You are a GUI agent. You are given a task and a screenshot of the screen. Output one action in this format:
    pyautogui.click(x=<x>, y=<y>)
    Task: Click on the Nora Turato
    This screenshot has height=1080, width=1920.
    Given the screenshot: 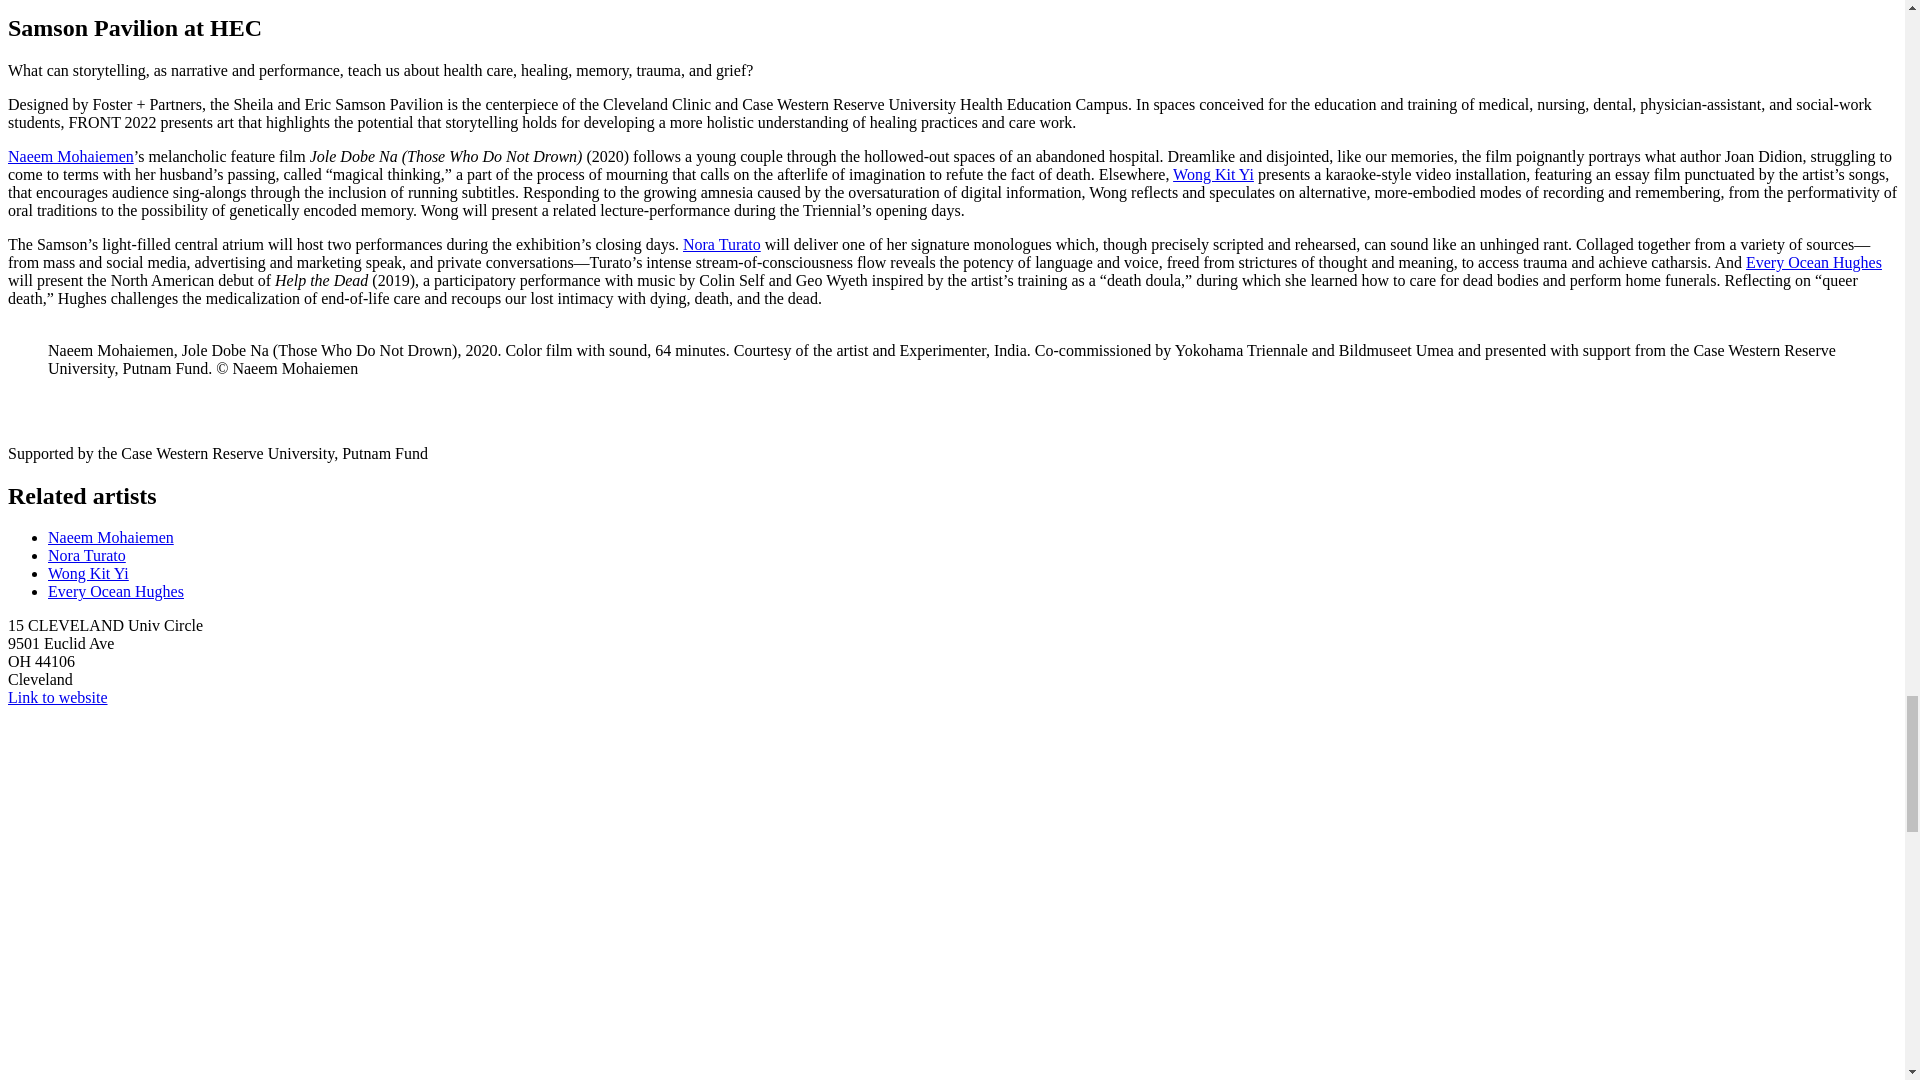 What is the action you would take?
    pyautogui.click(x=87, y=554)
    